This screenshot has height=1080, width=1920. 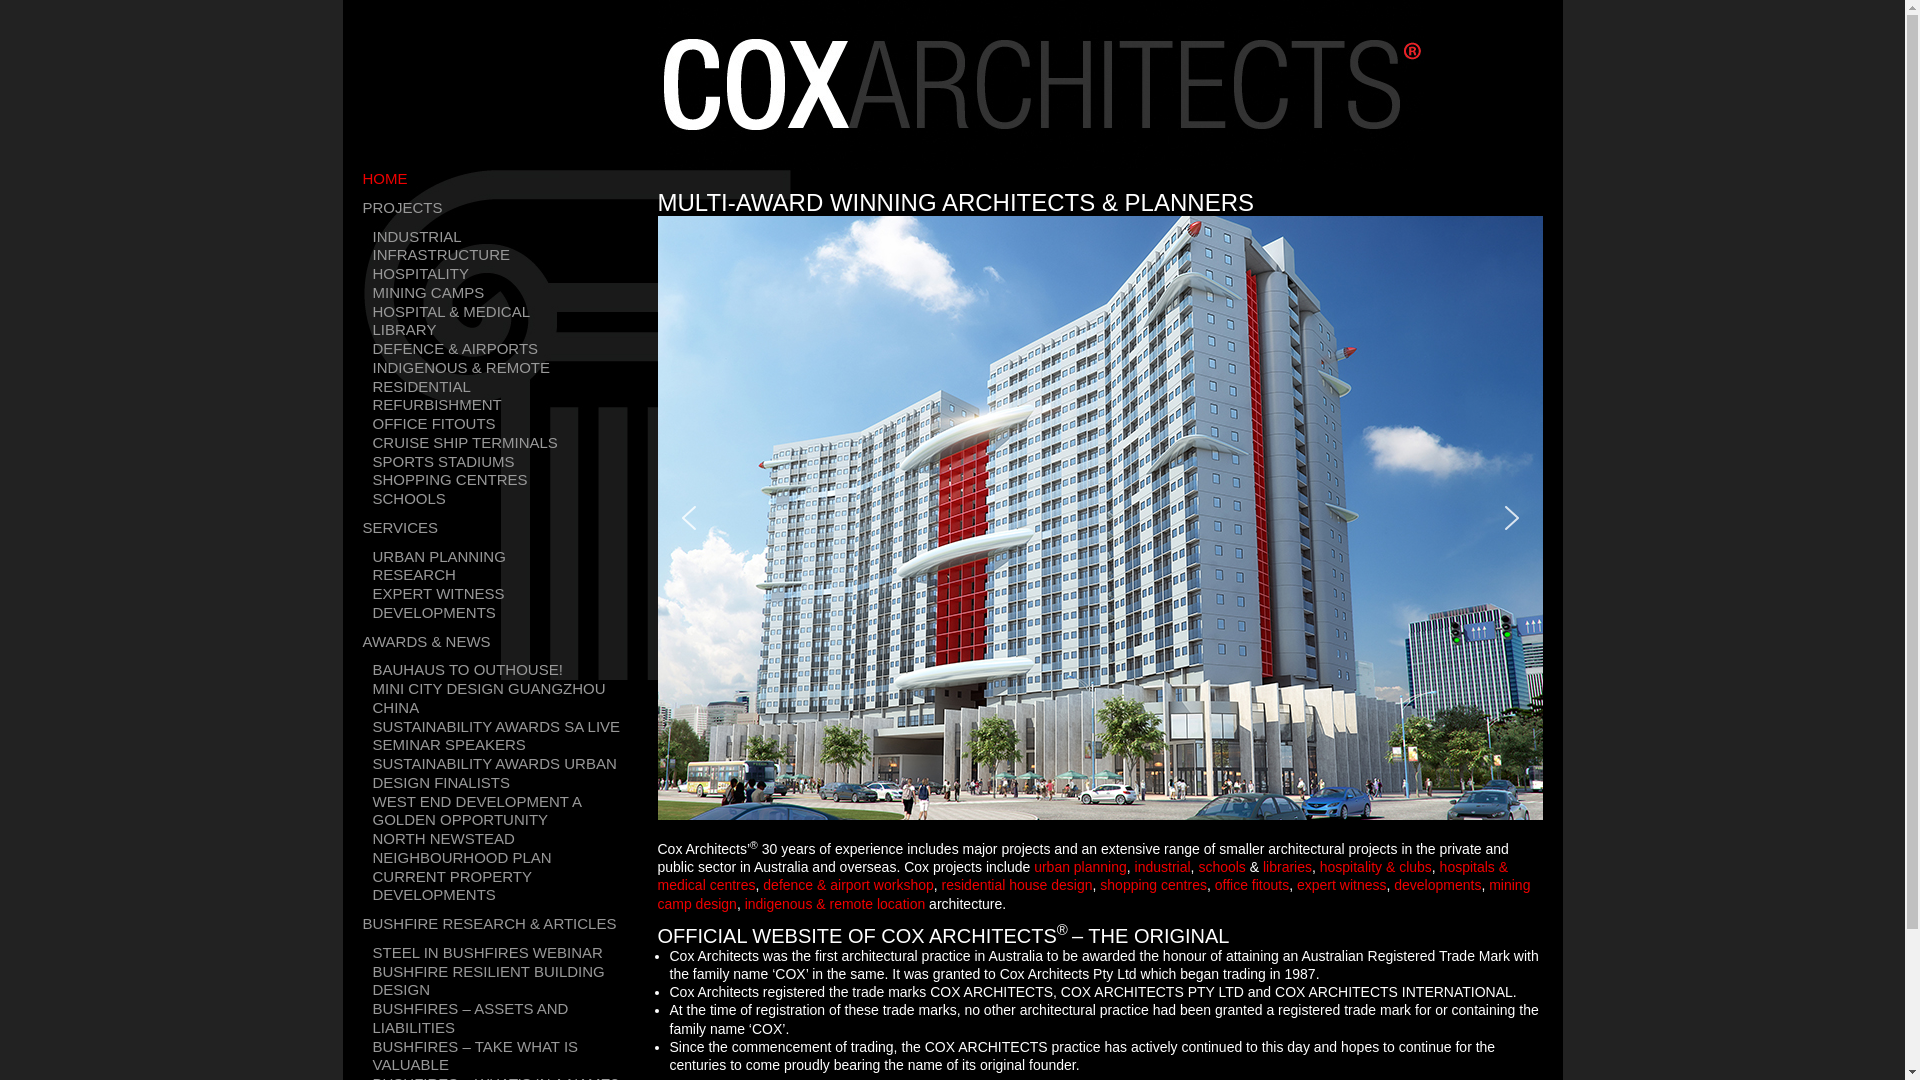 What do you see at coordinates (1084, 876) in the screenshot?
I see `hospitals & medical centres` at bounding box center [1084, 876].